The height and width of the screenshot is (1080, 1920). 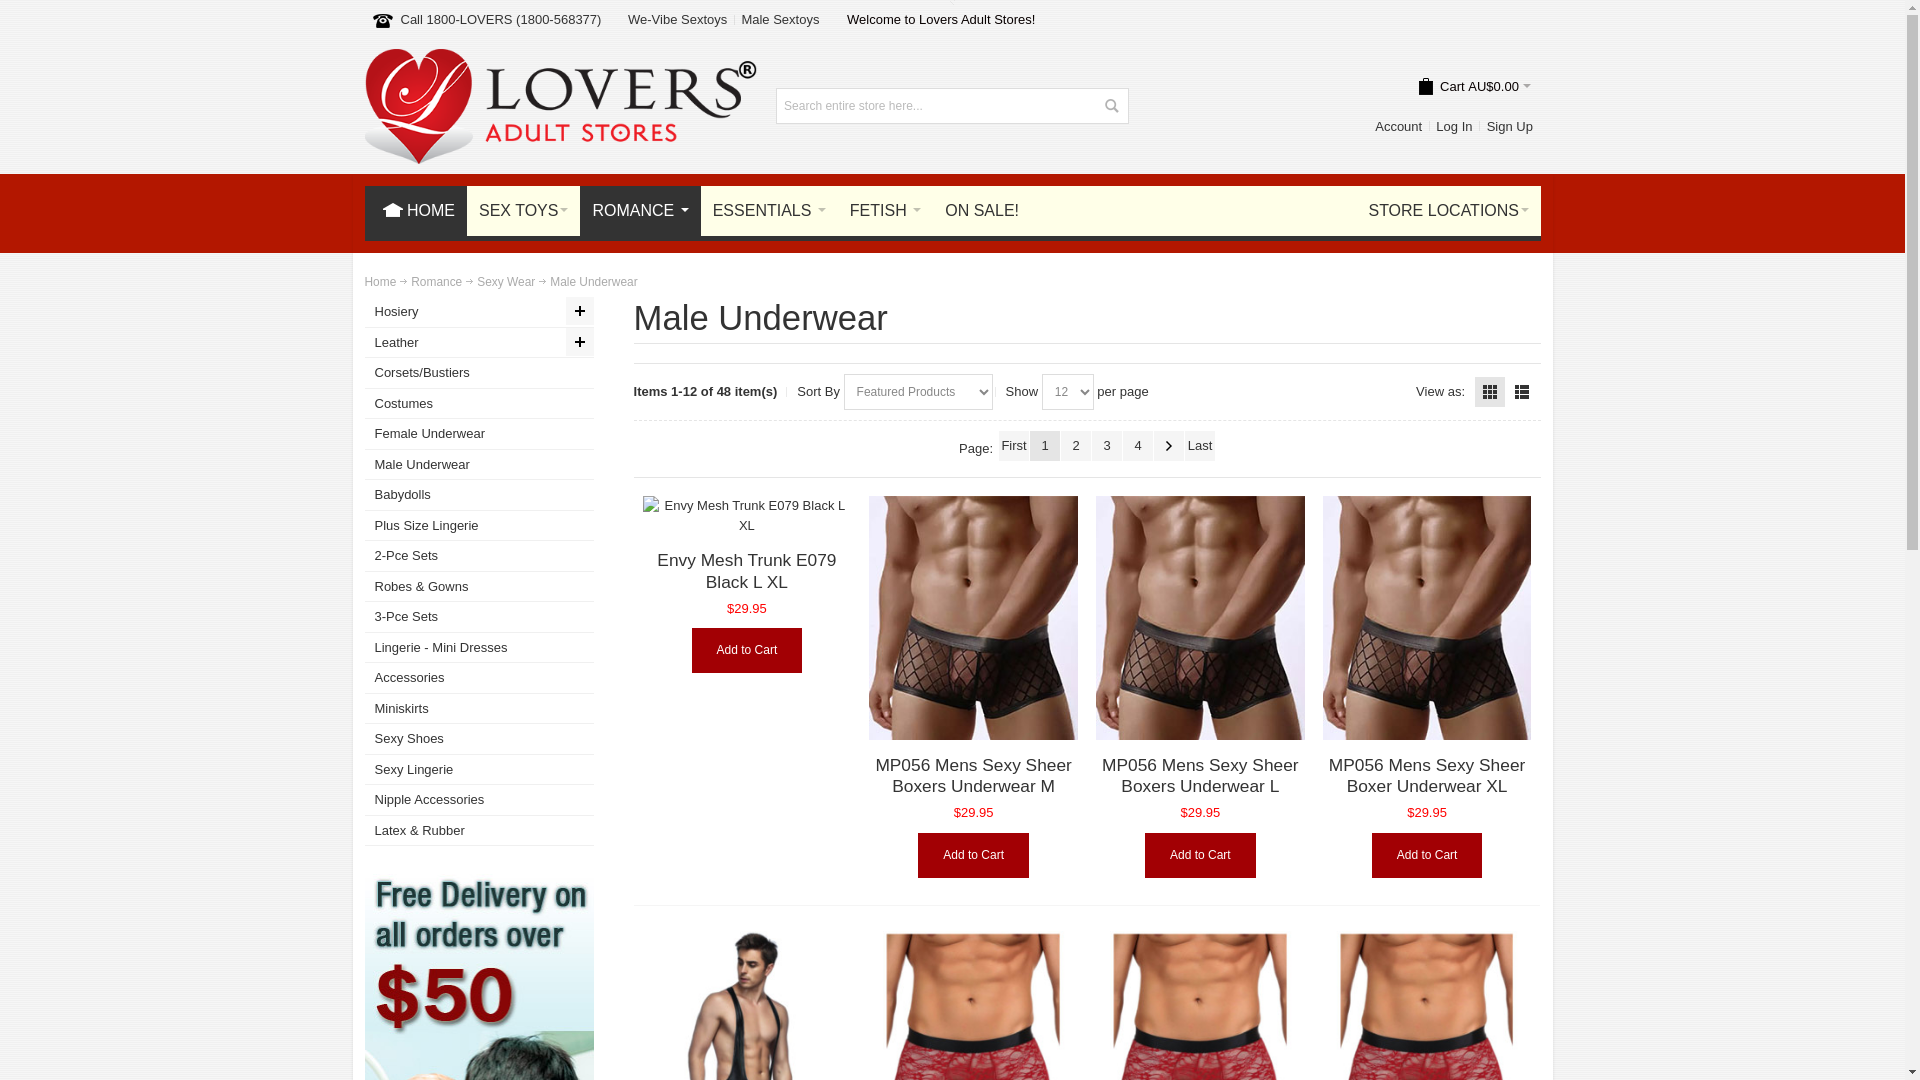 What do you see at coordinates (1169, 446) in the screenshot?
I see `Next` at bounding box center [1169, 446].